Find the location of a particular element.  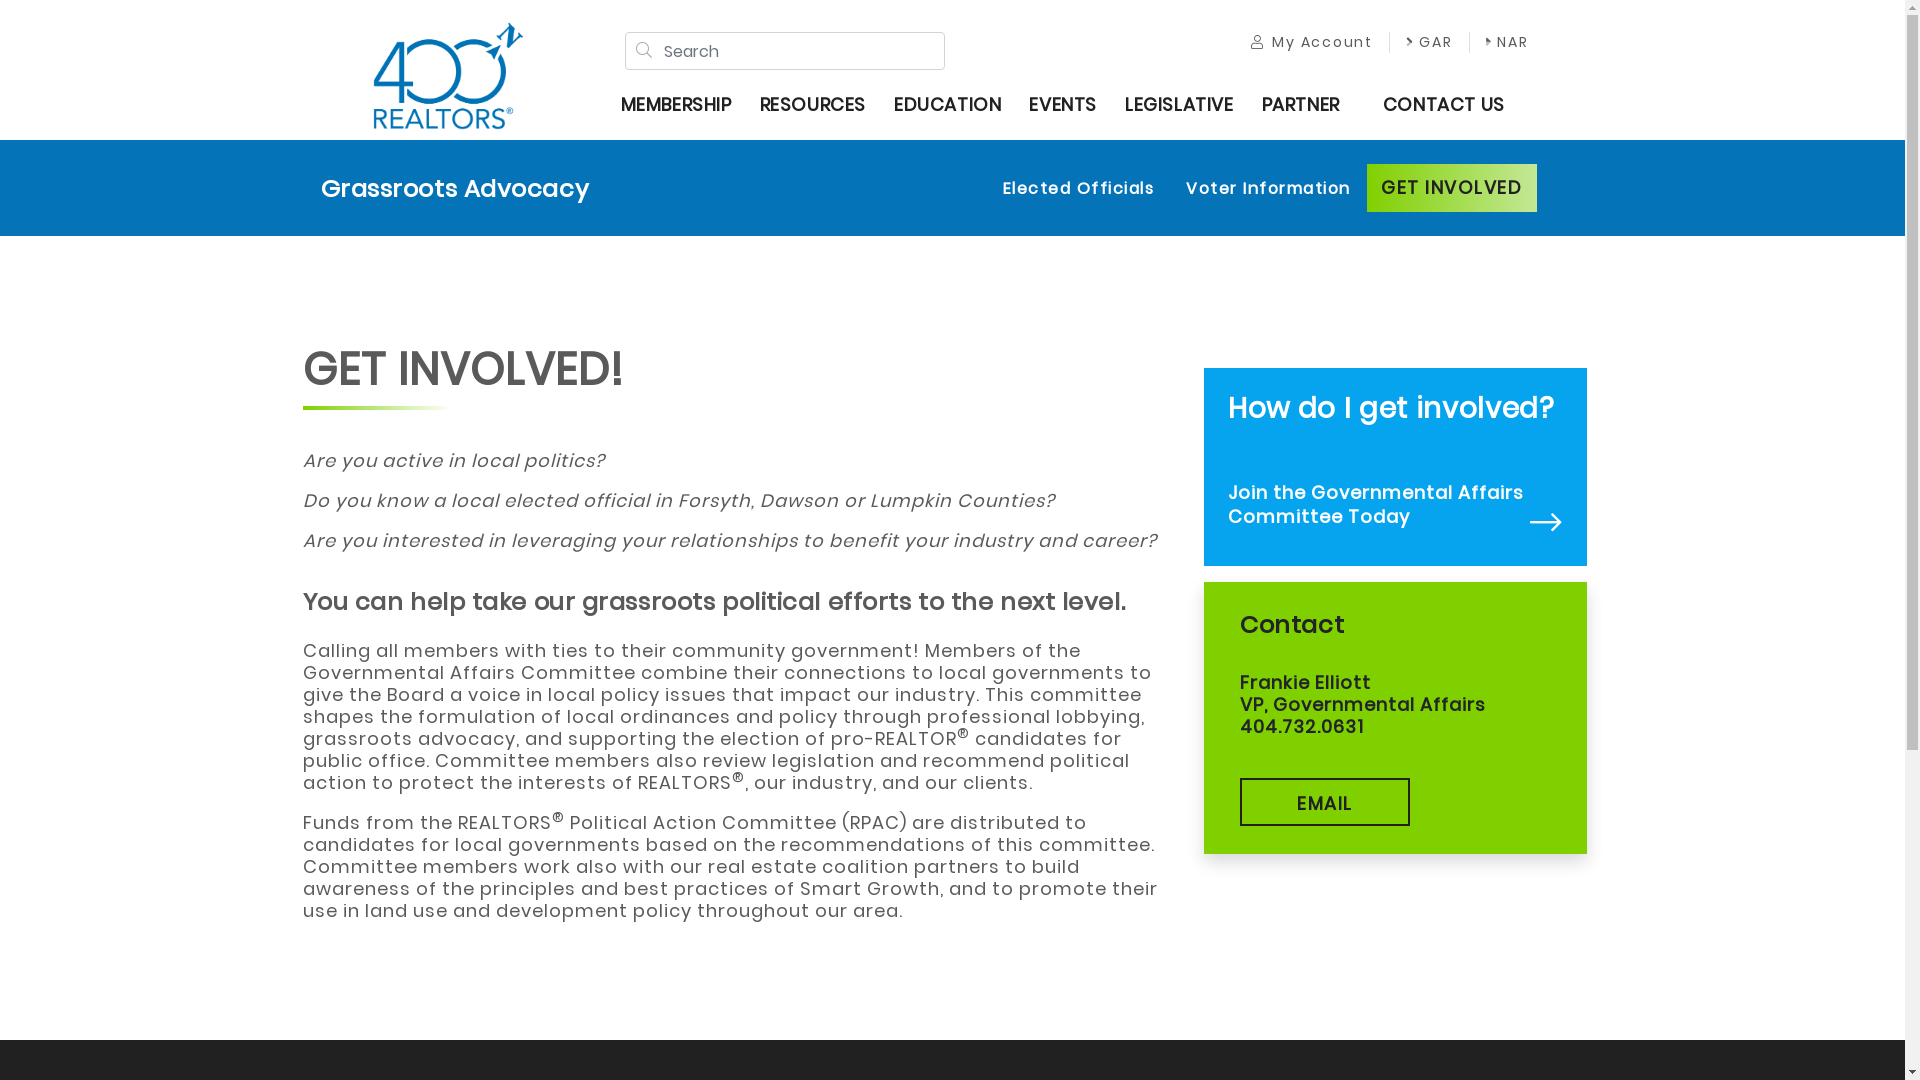

RESOURCES is located at coordinates (823, 105).